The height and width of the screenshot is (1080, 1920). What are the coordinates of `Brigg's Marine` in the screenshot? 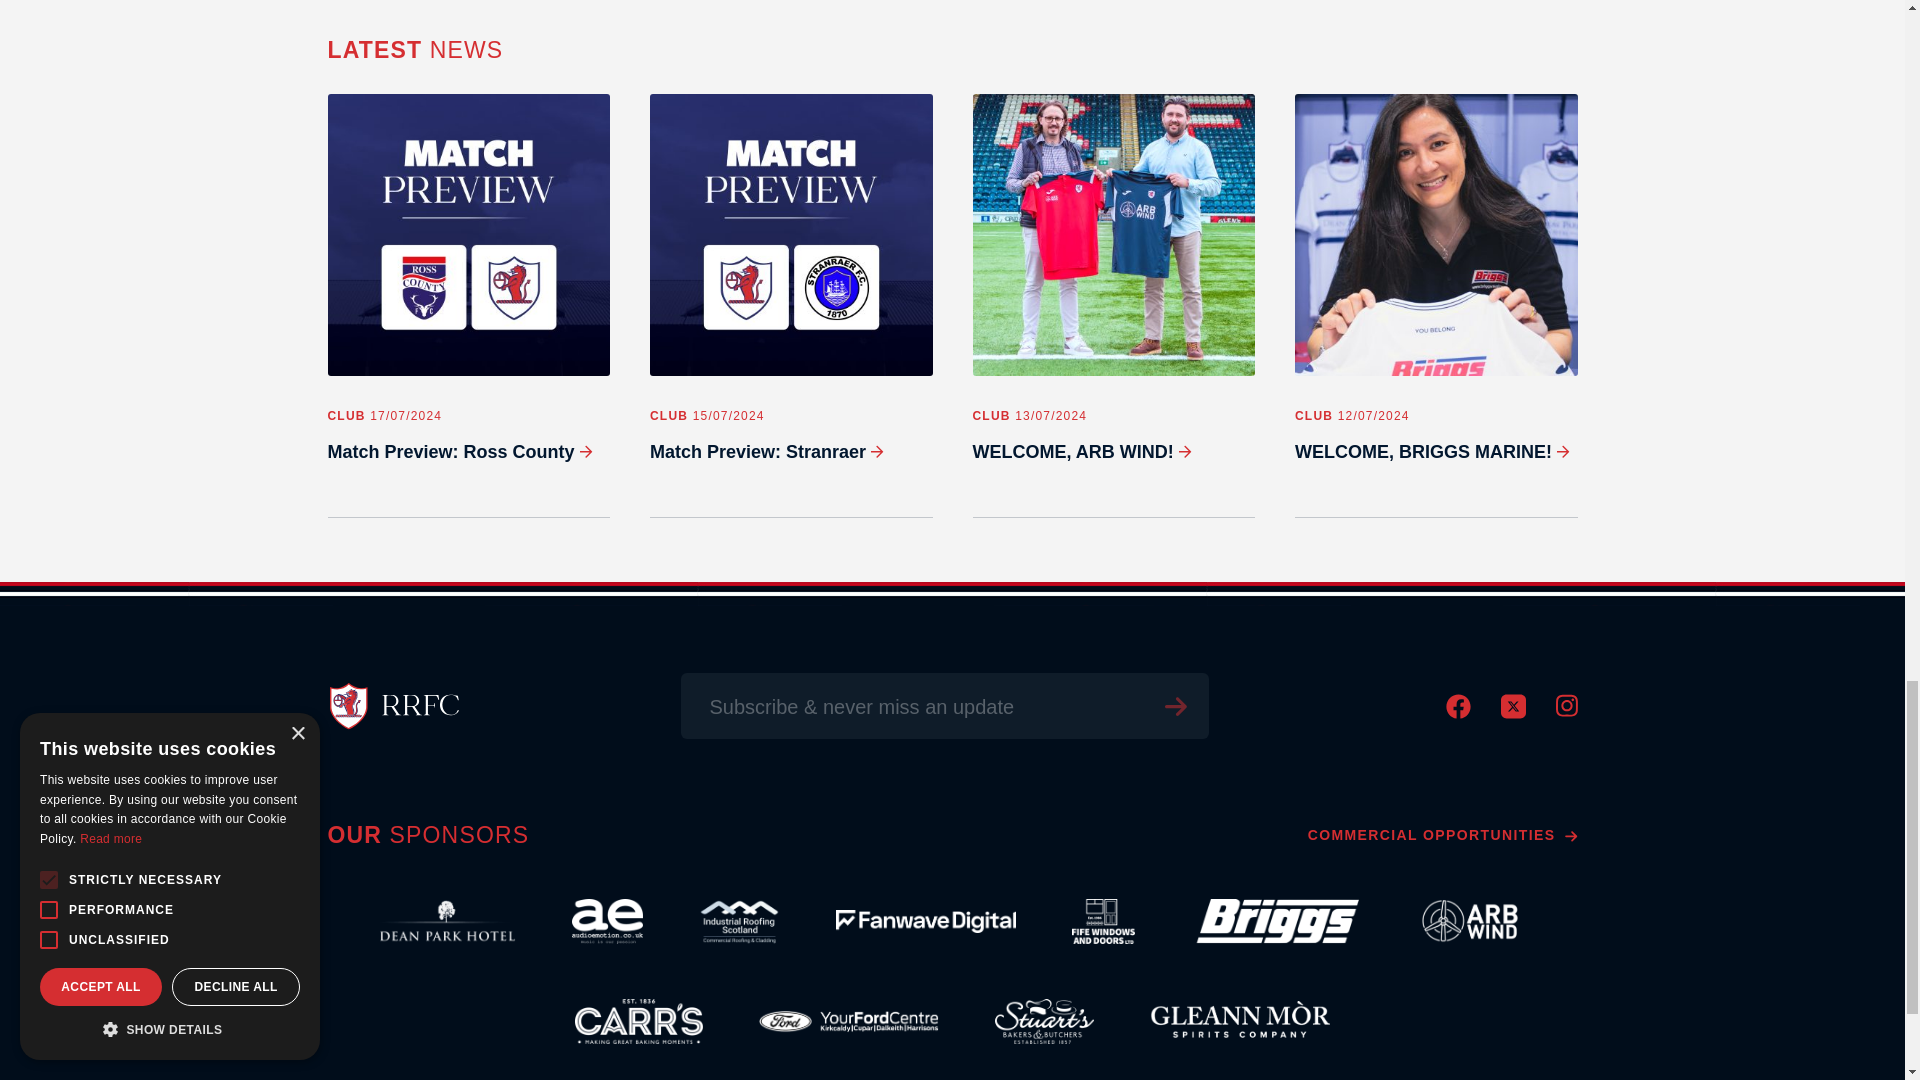 It's located at (1274, 922).